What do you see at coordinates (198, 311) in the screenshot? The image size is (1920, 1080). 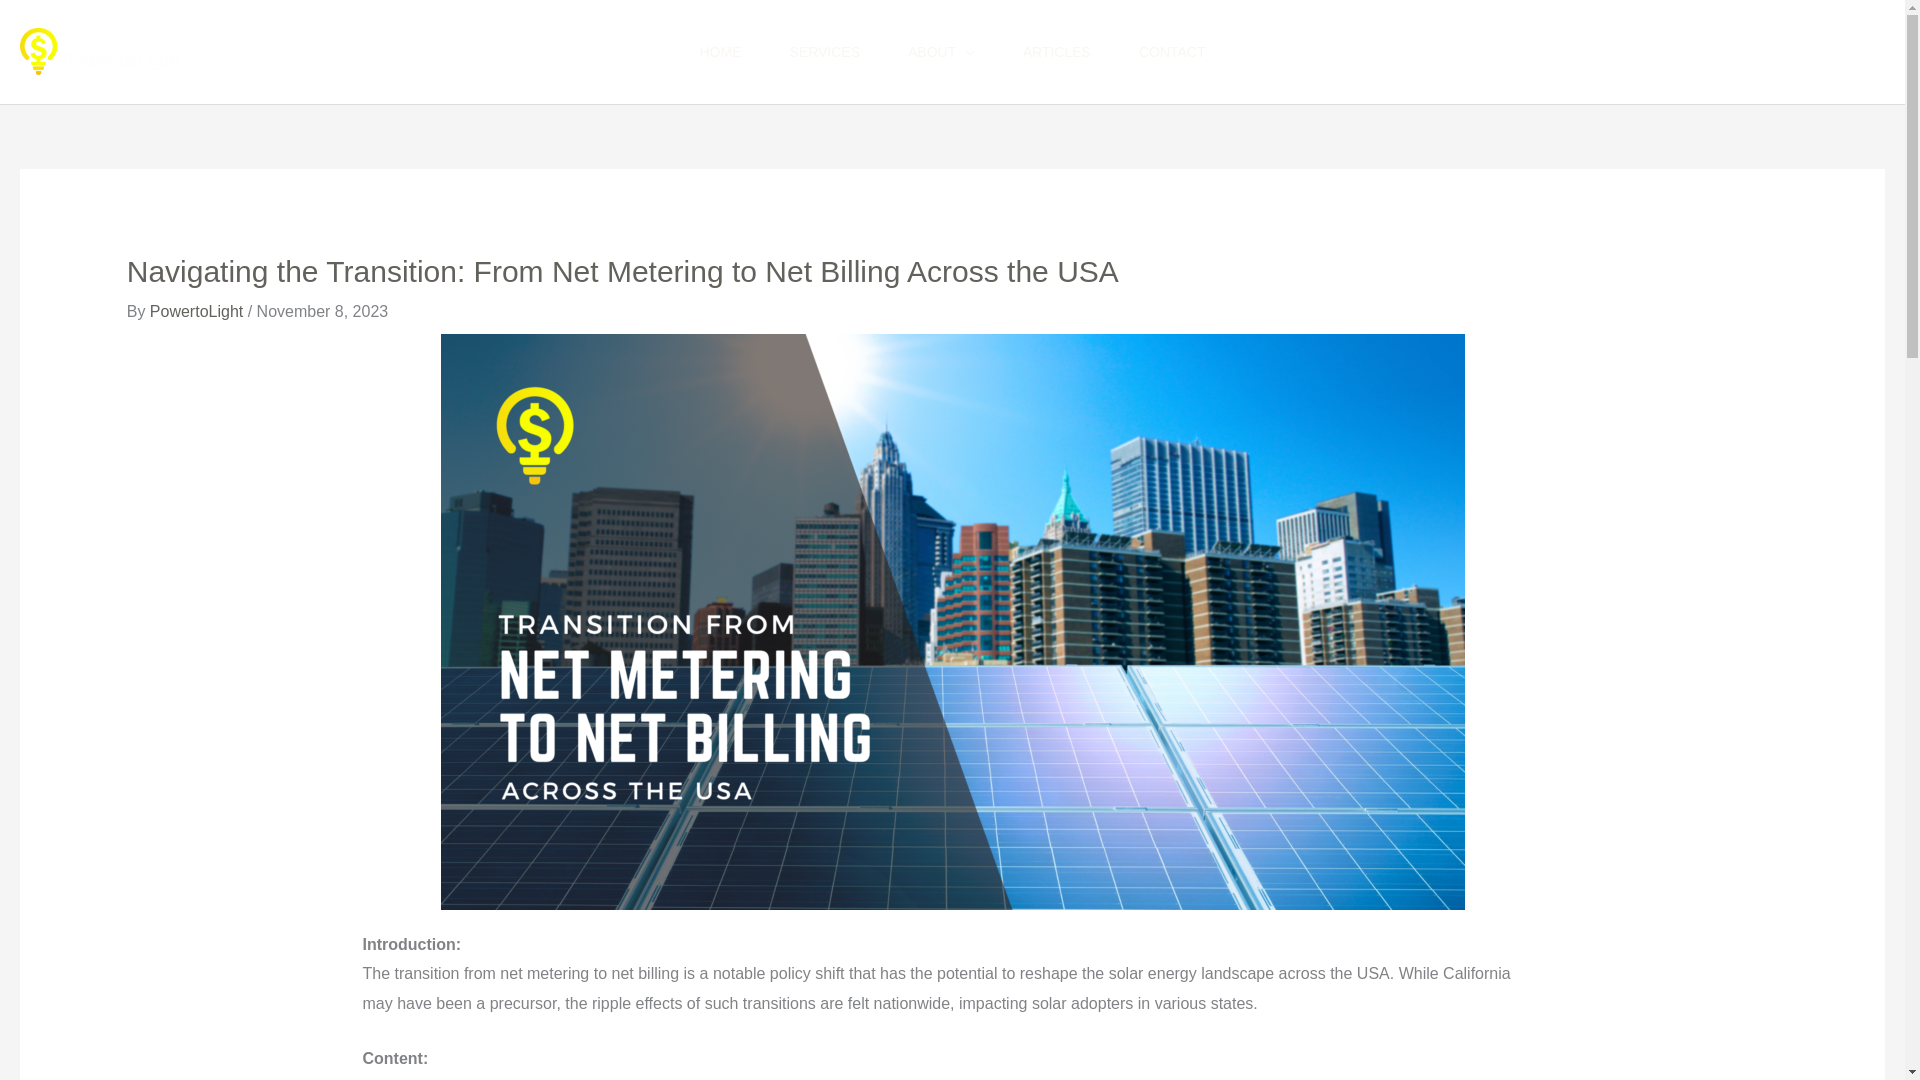 I see `View all posts by PowertoLight` at bounding box center [198, 311].